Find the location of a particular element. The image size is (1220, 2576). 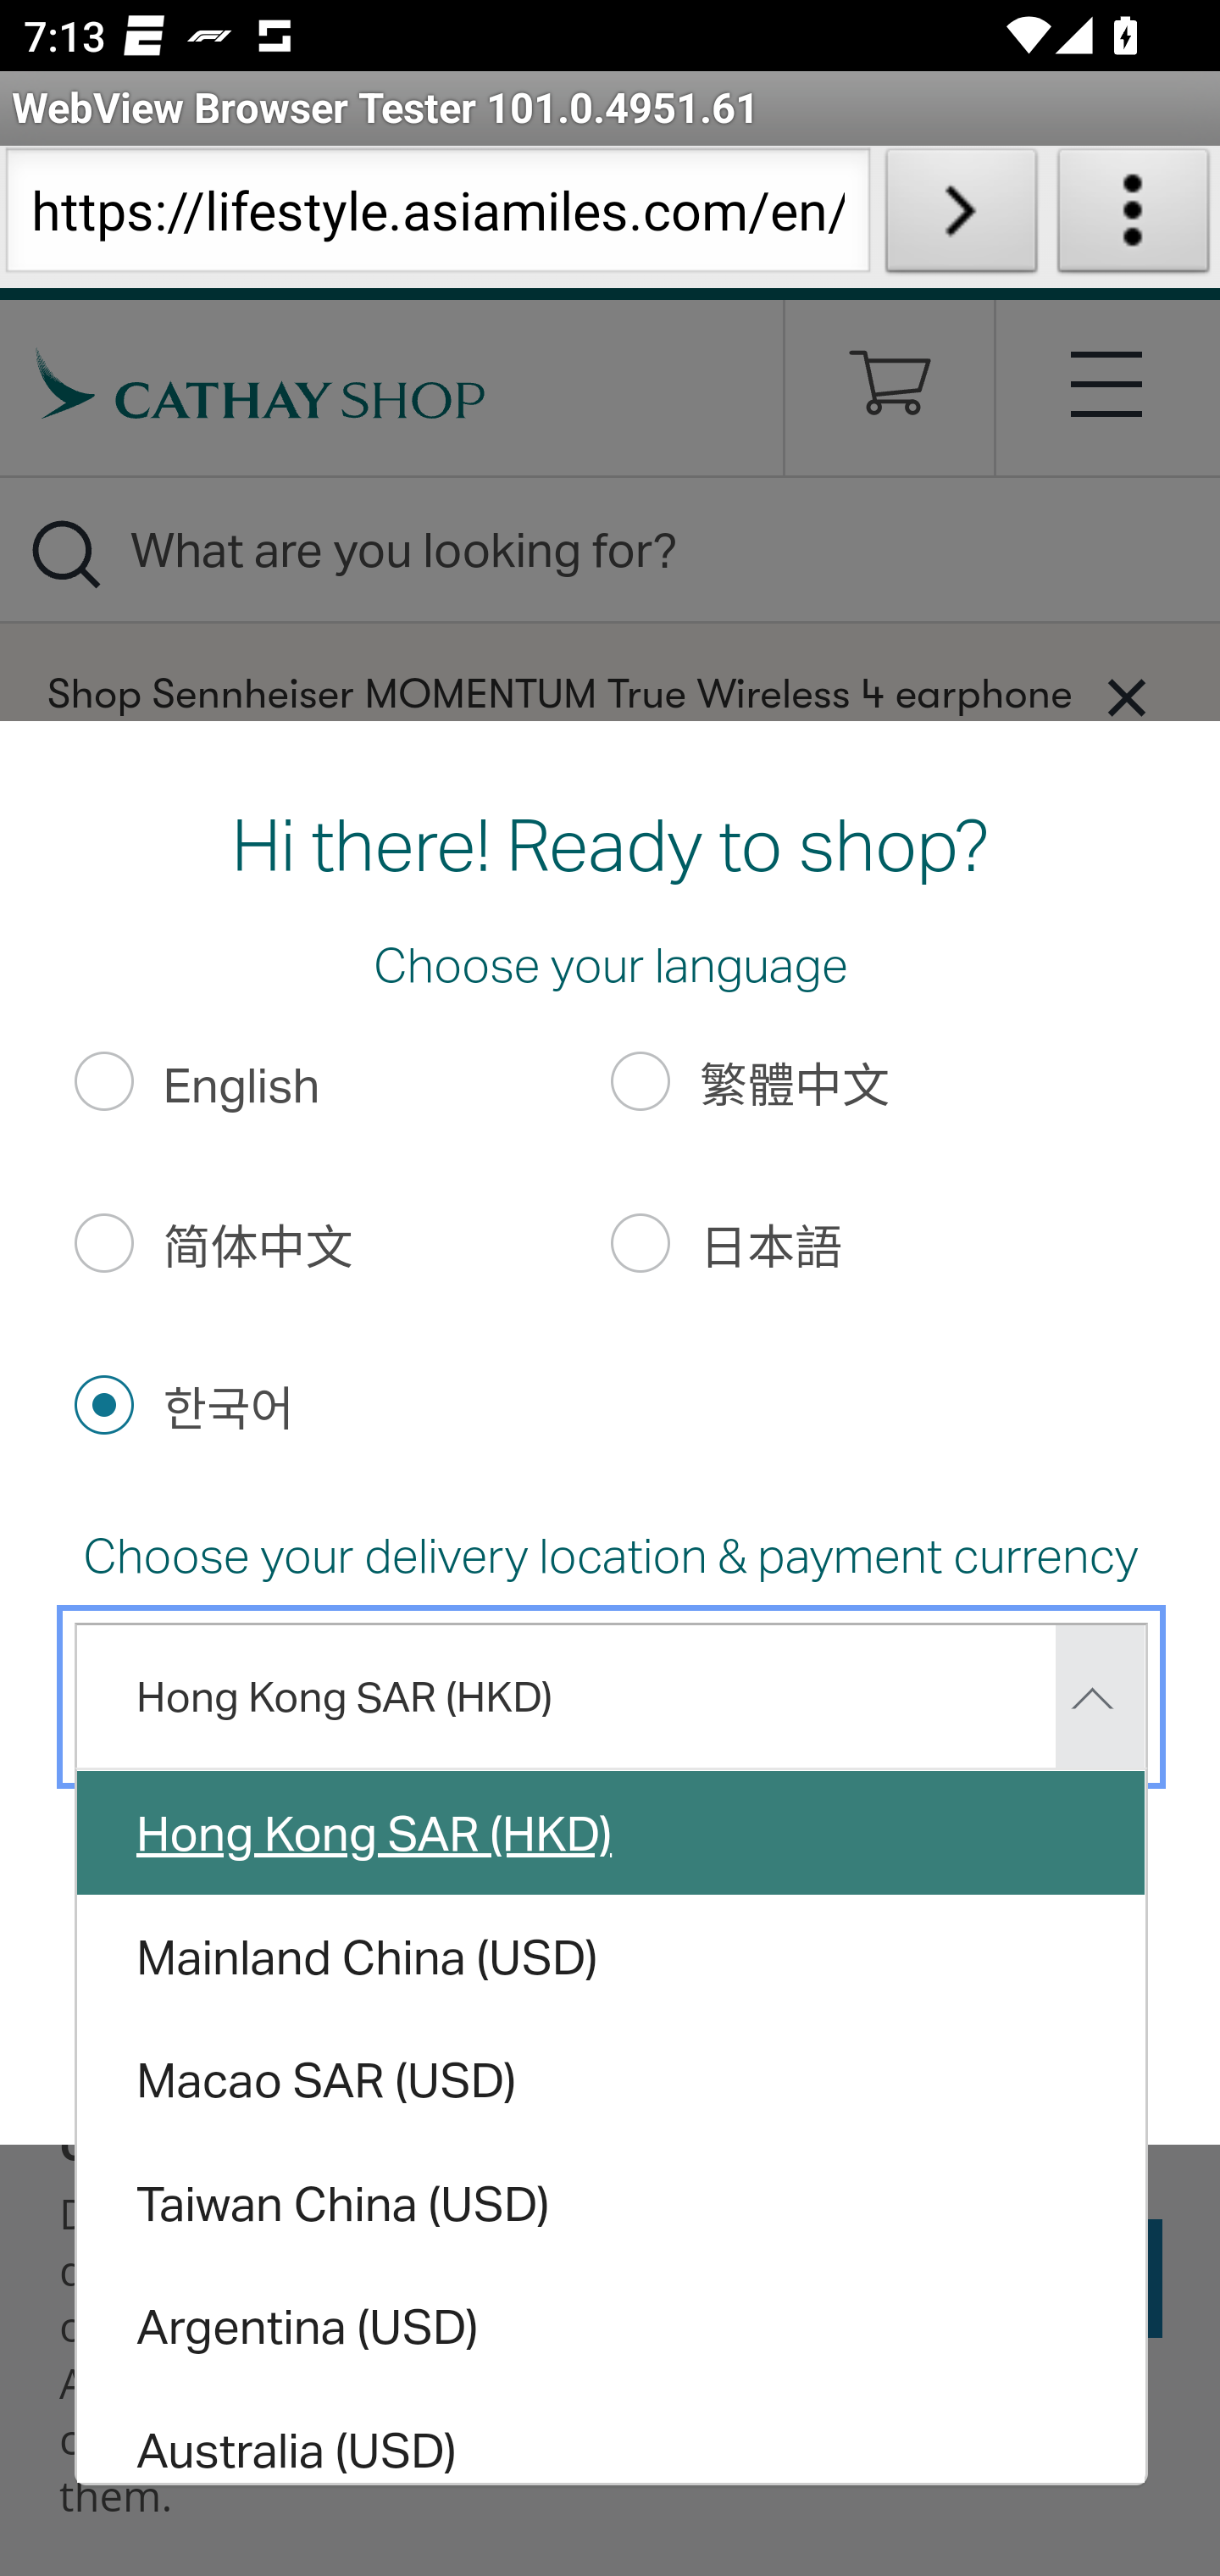

Macao SAR (USD) is located at coordinates (612, 2079).